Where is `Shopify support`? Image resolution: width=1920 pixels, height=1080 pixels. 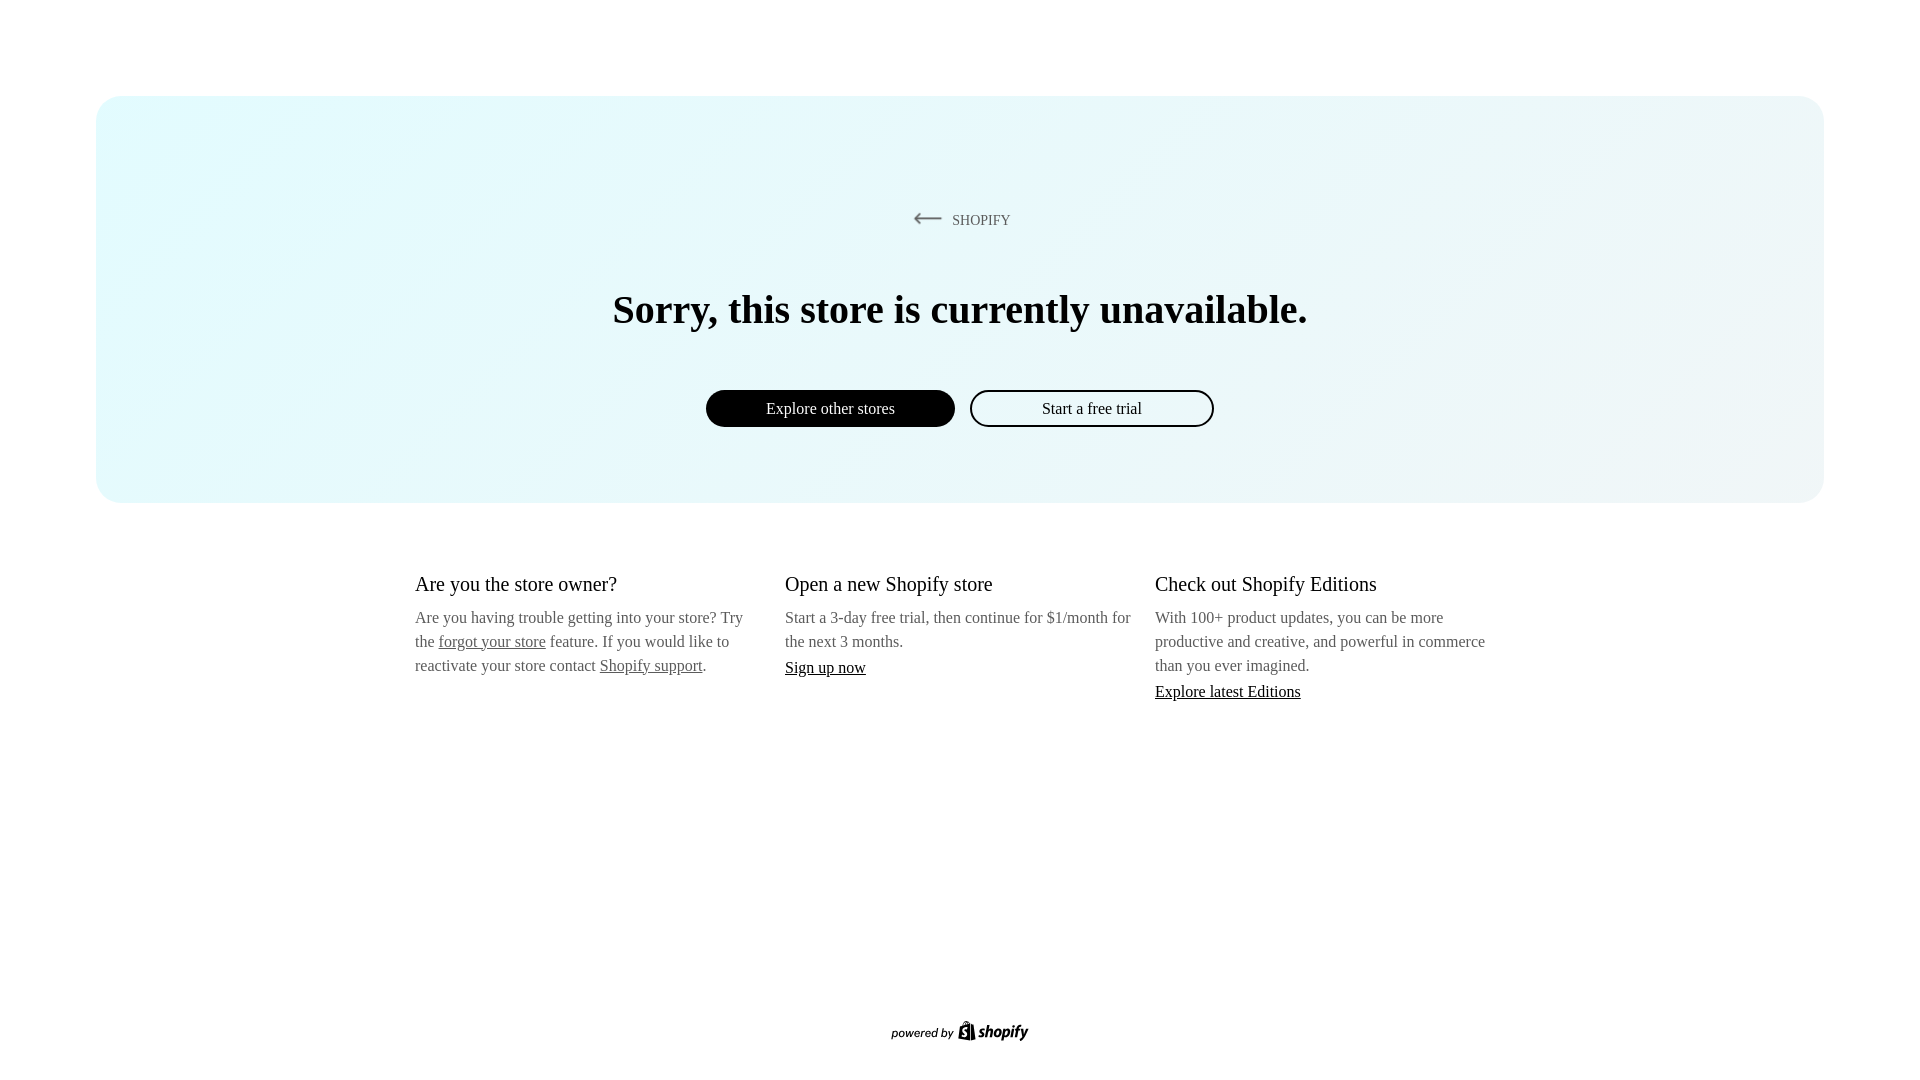
Shopify support is located at coordinates (650, 664).